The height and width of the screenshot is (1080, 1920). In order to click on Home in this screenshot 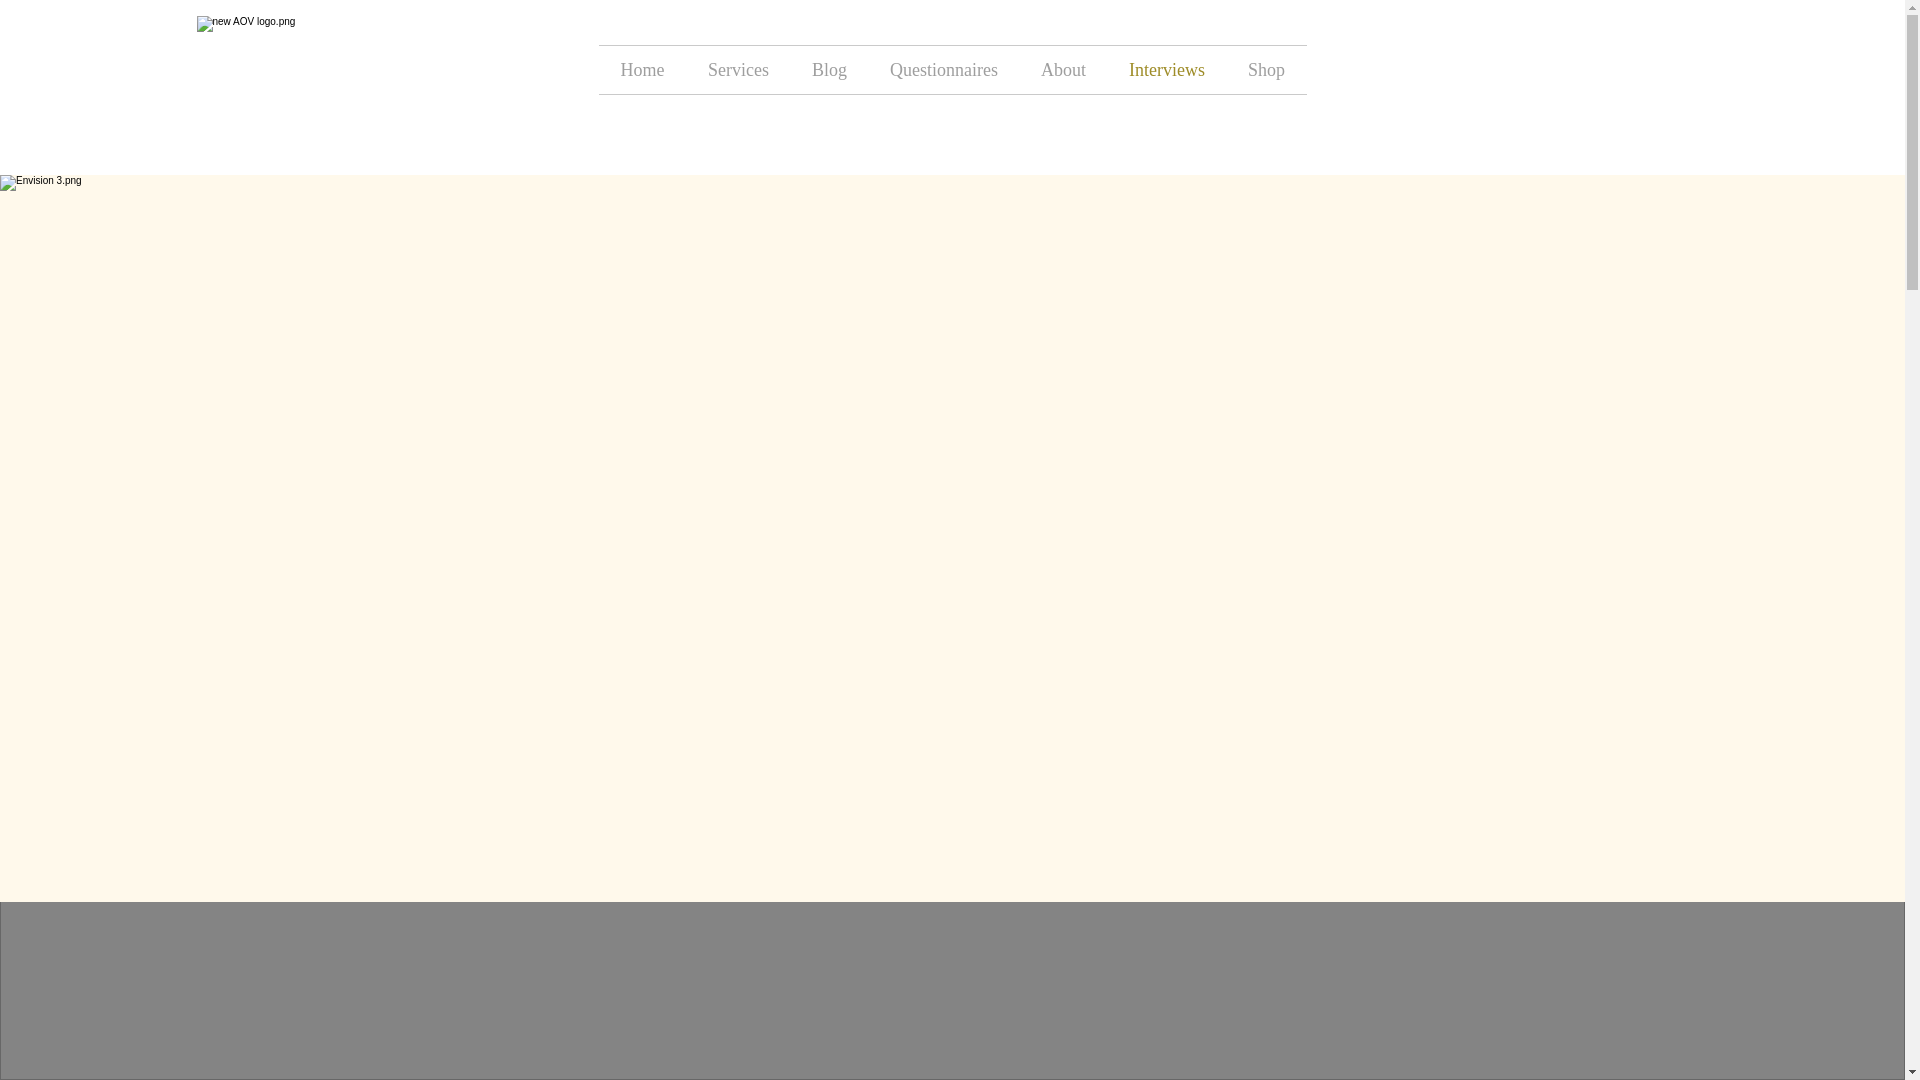, I will do `click(641, 70)`.